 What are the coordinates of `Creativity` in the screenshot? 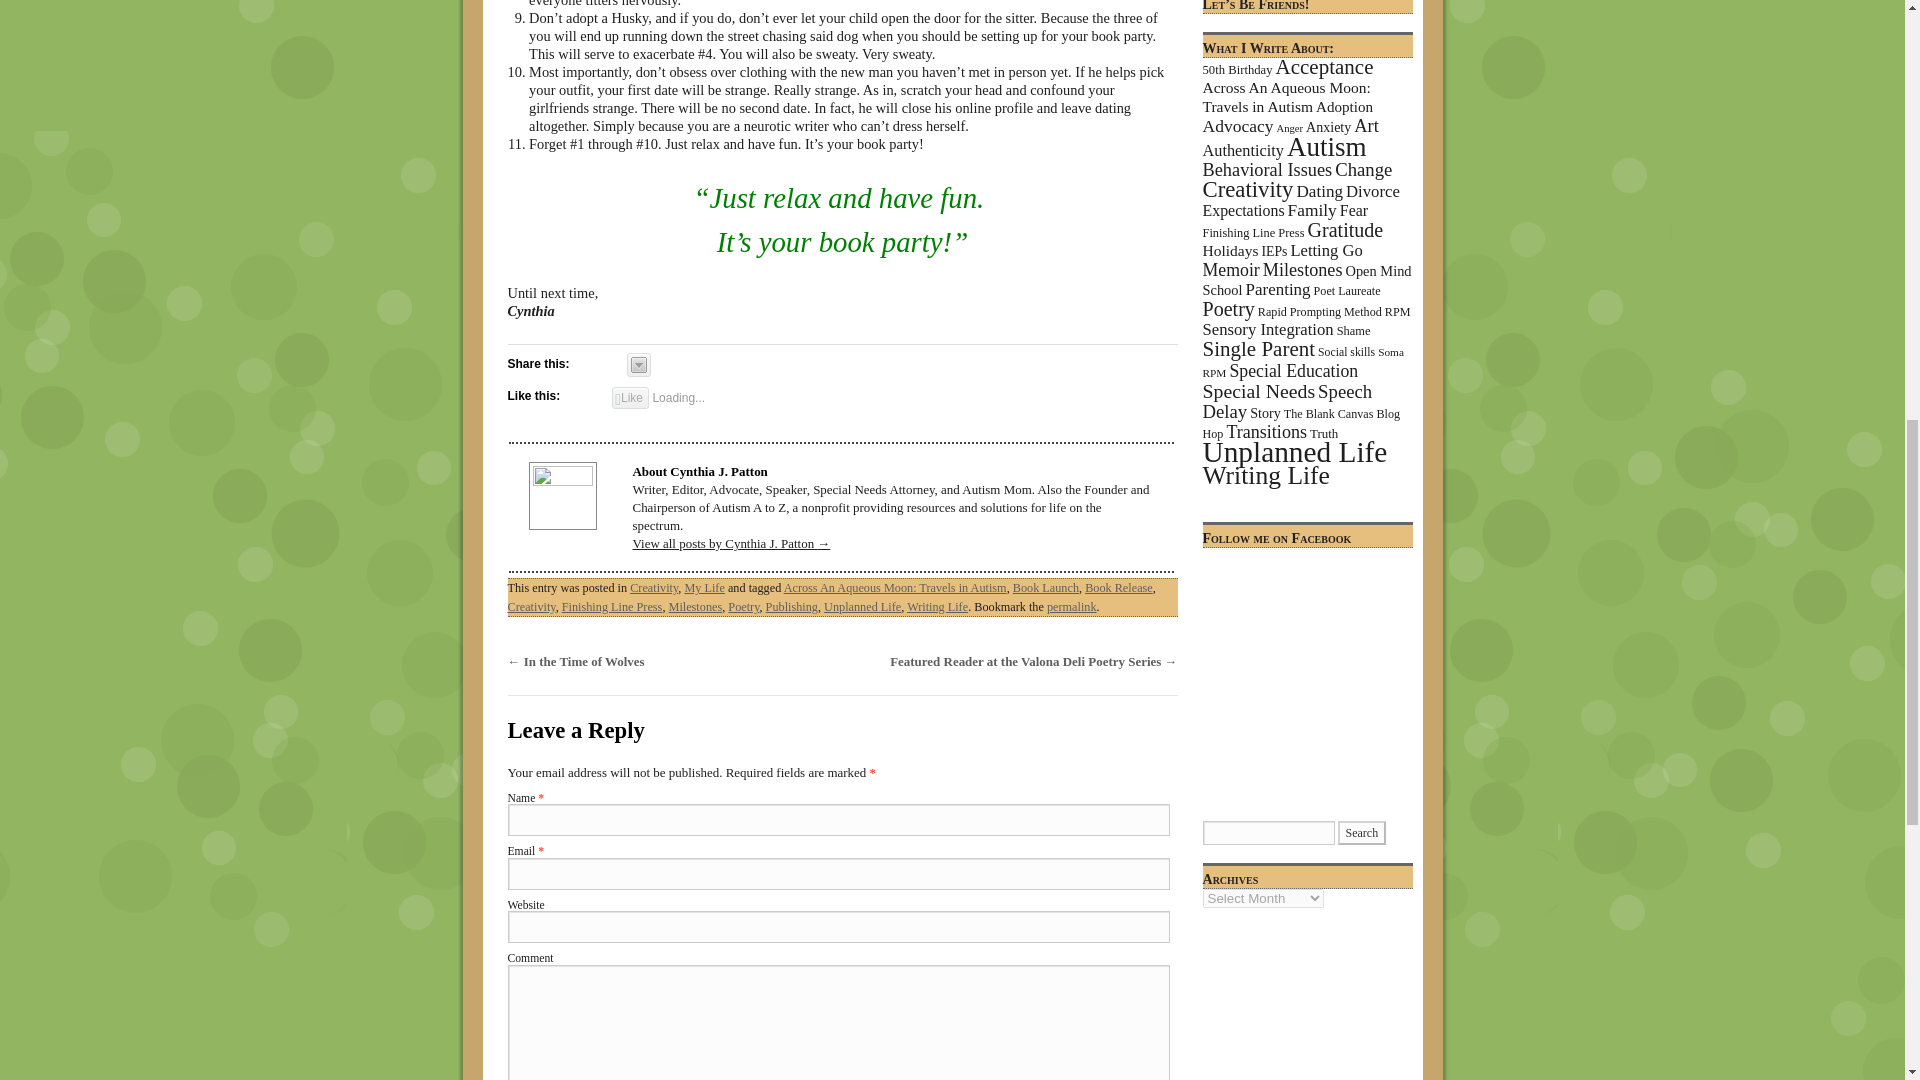 It's located at (653, 588).